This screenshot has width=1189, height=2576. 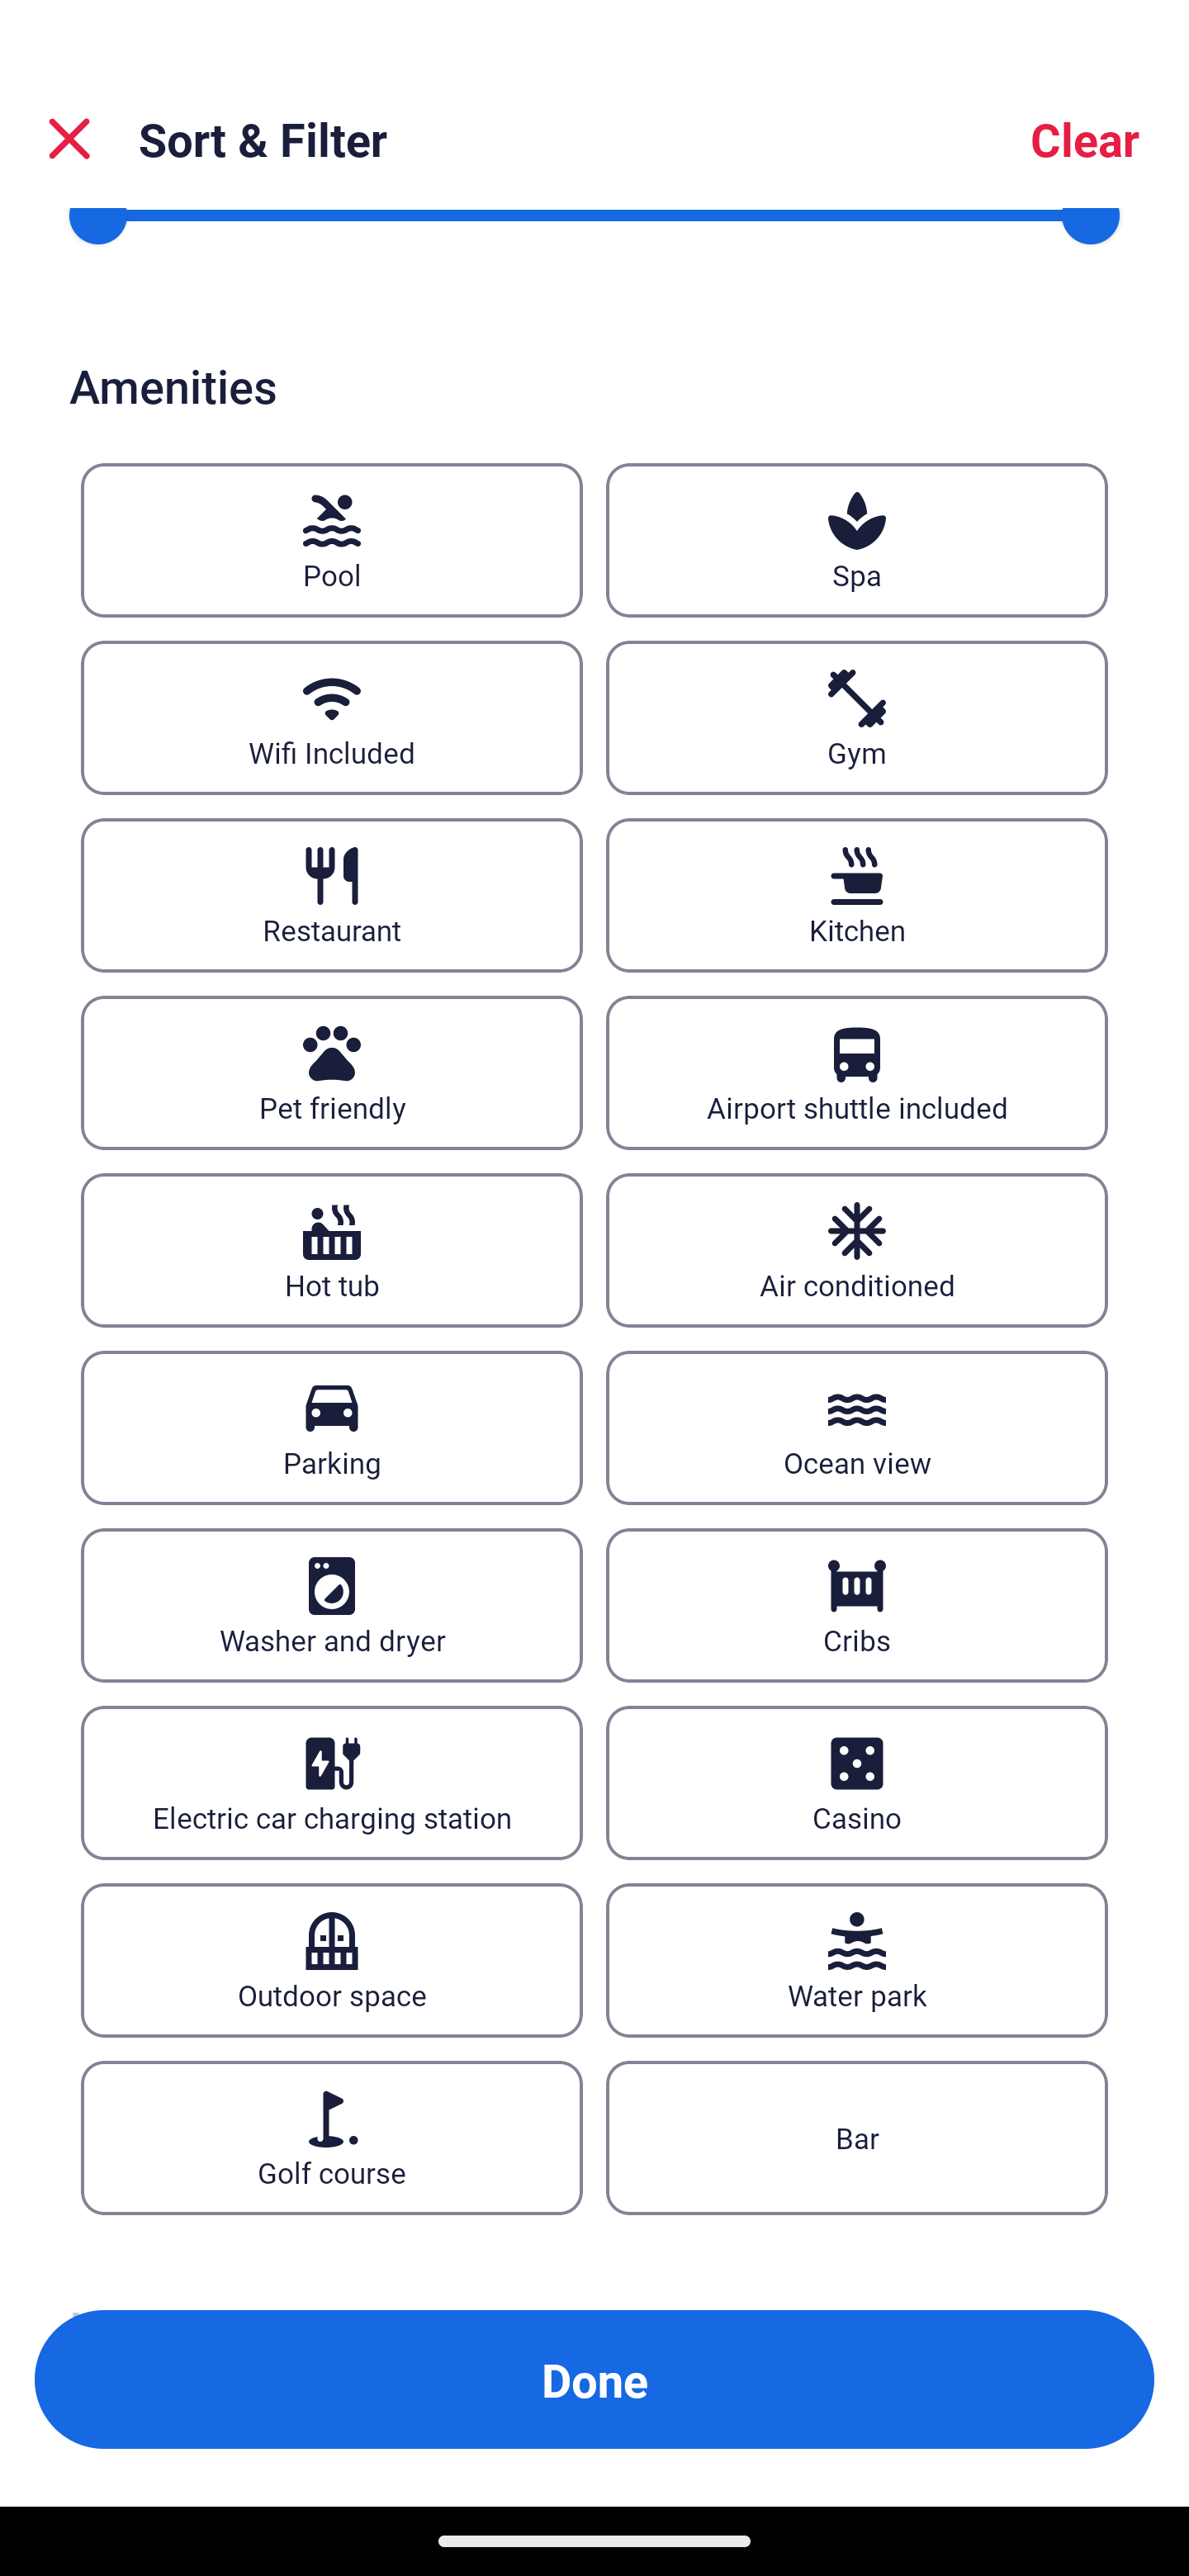 What do you see at coordinates (331, 1427) in the screenshot?
I see `Parking` at bounding box center [331, 1427].